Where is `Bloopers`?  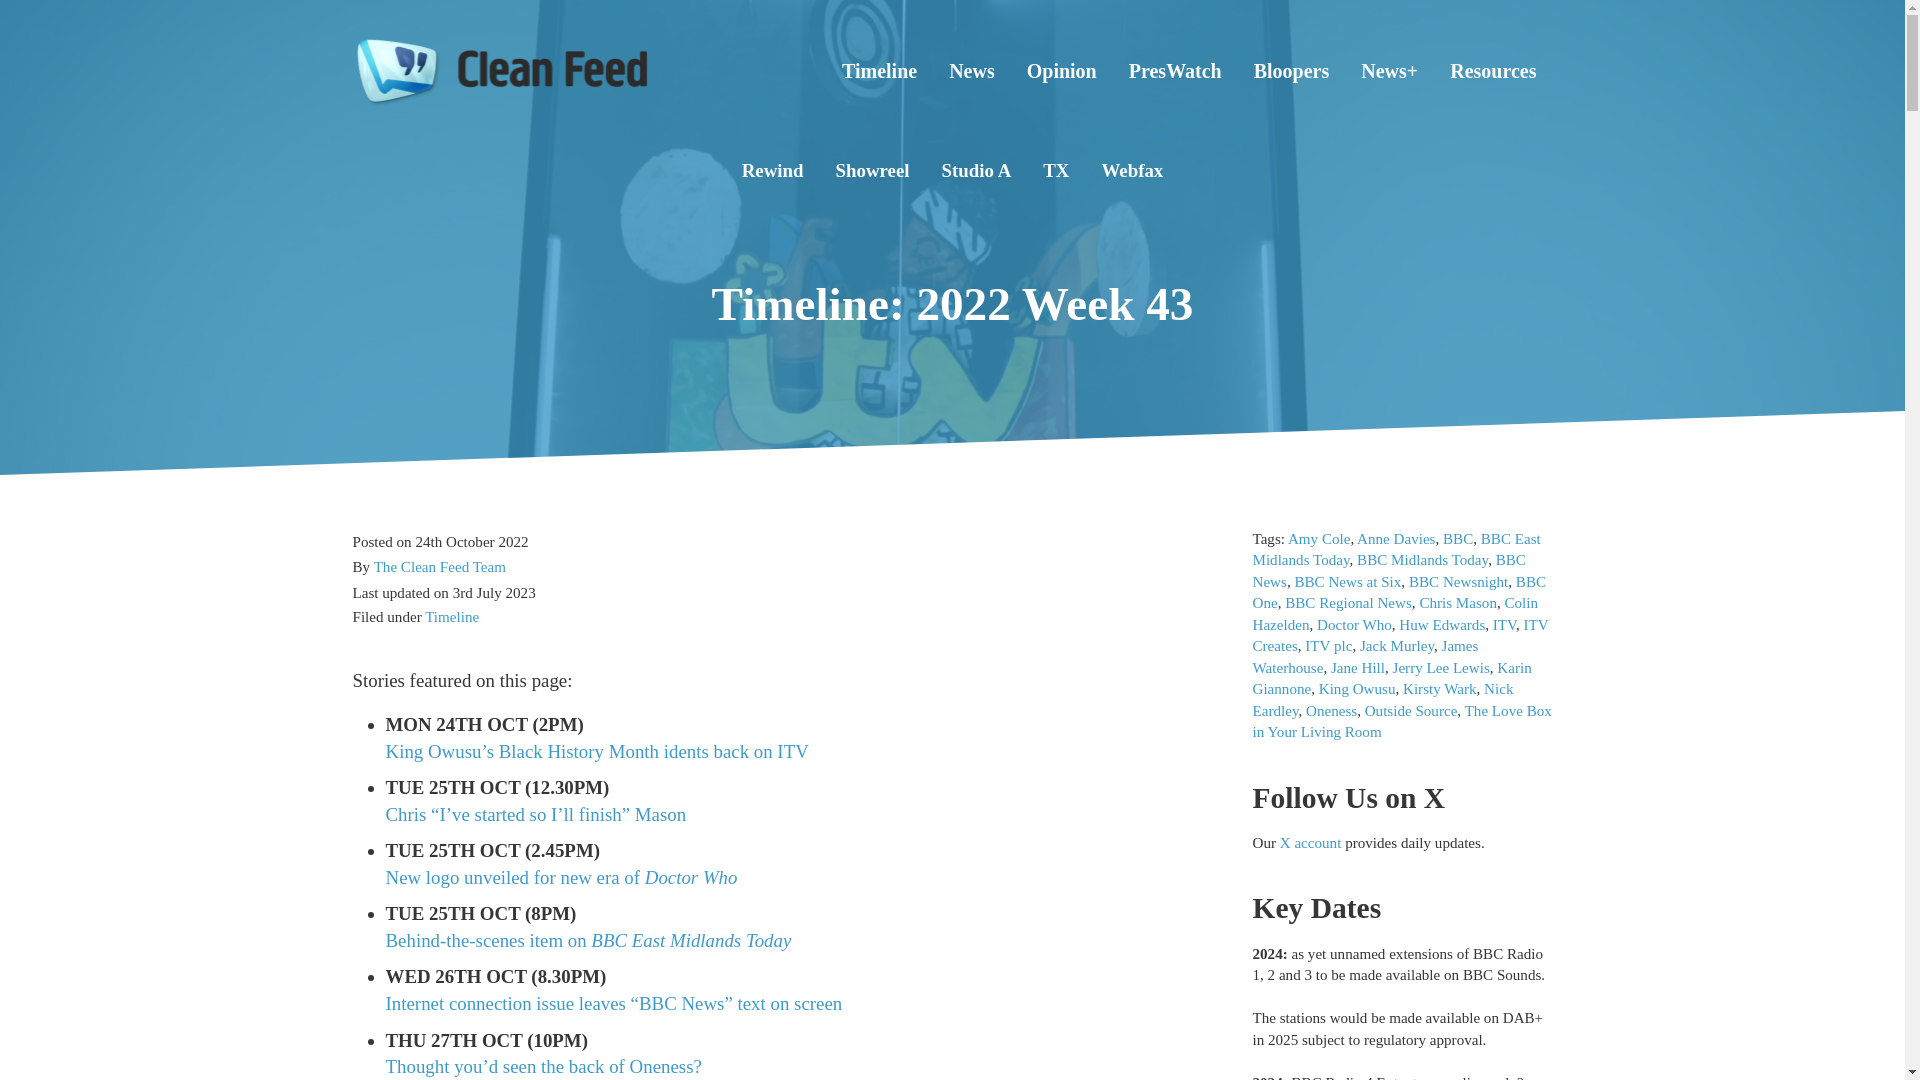 Bloopers is located at coordinates (1292, 71).